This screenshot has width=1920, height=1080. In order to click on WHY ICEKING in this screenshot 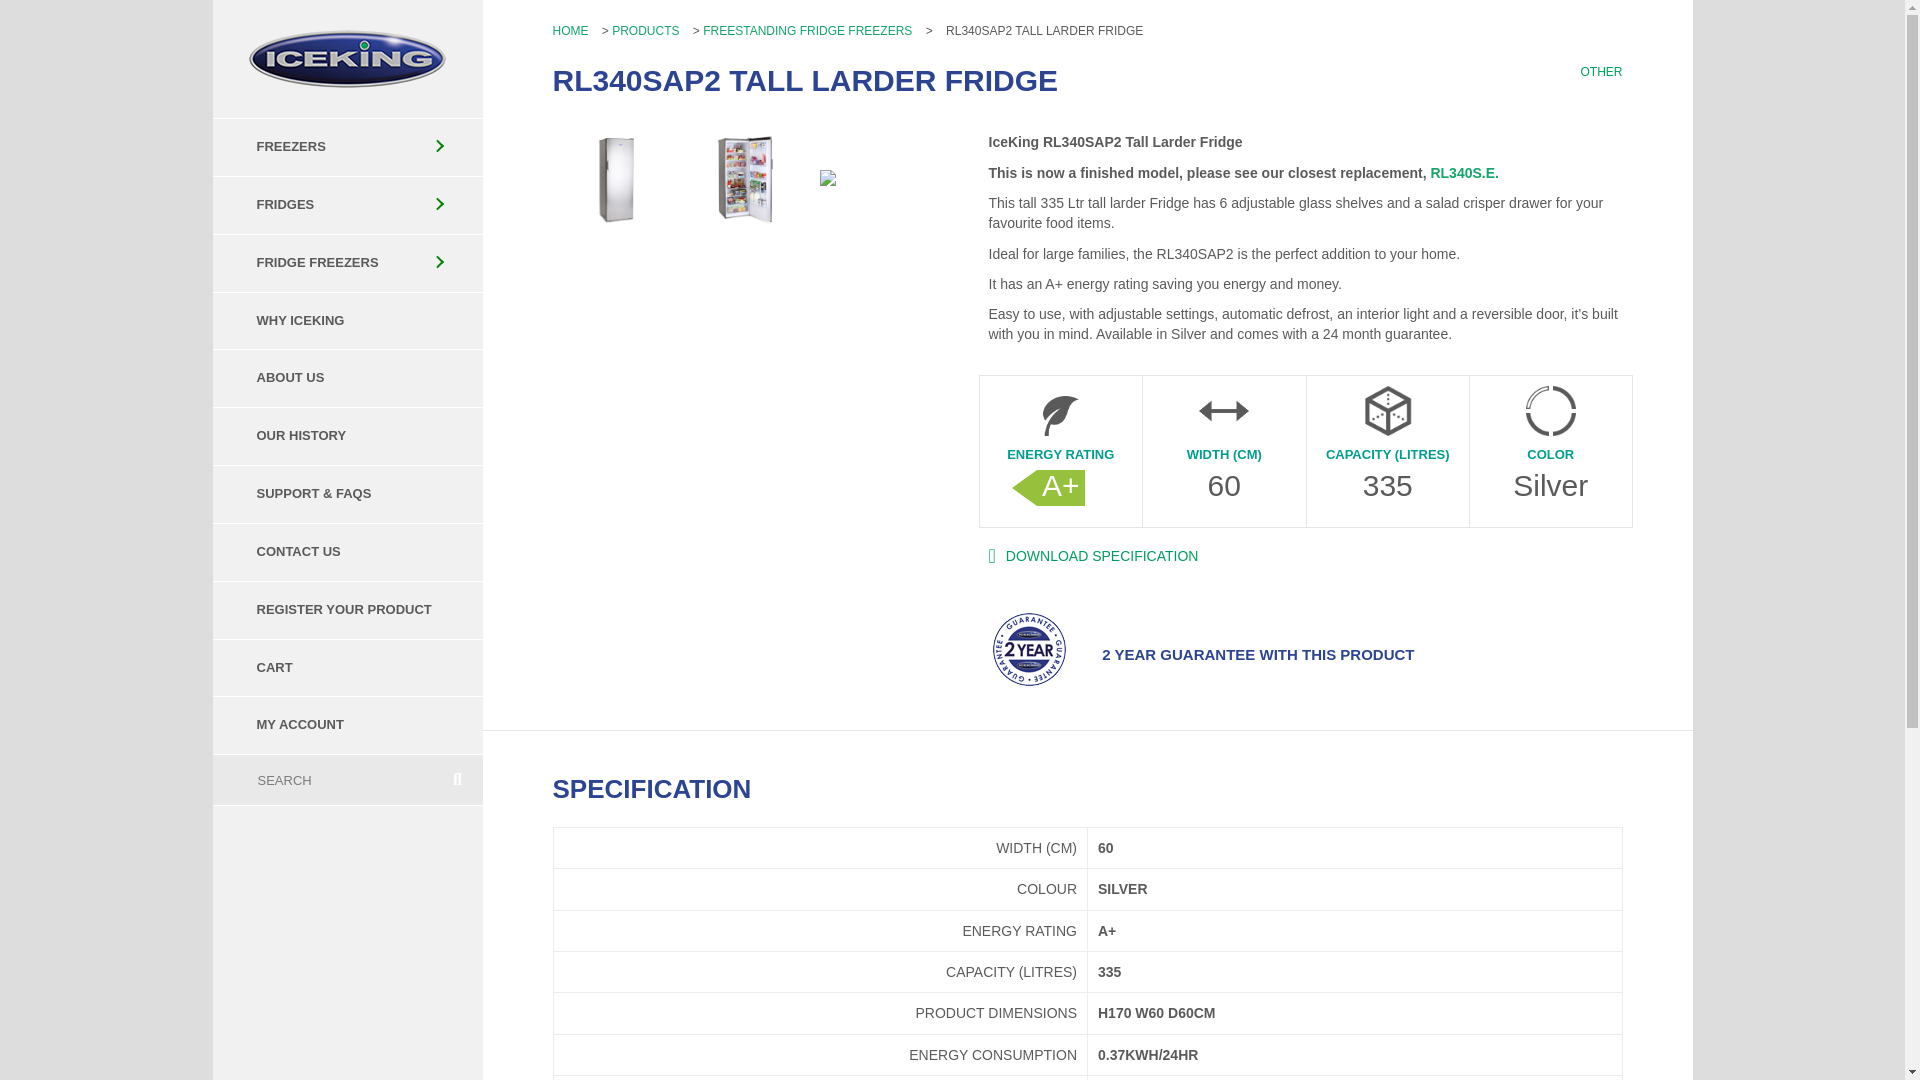, I will do `click(346, 321)`.